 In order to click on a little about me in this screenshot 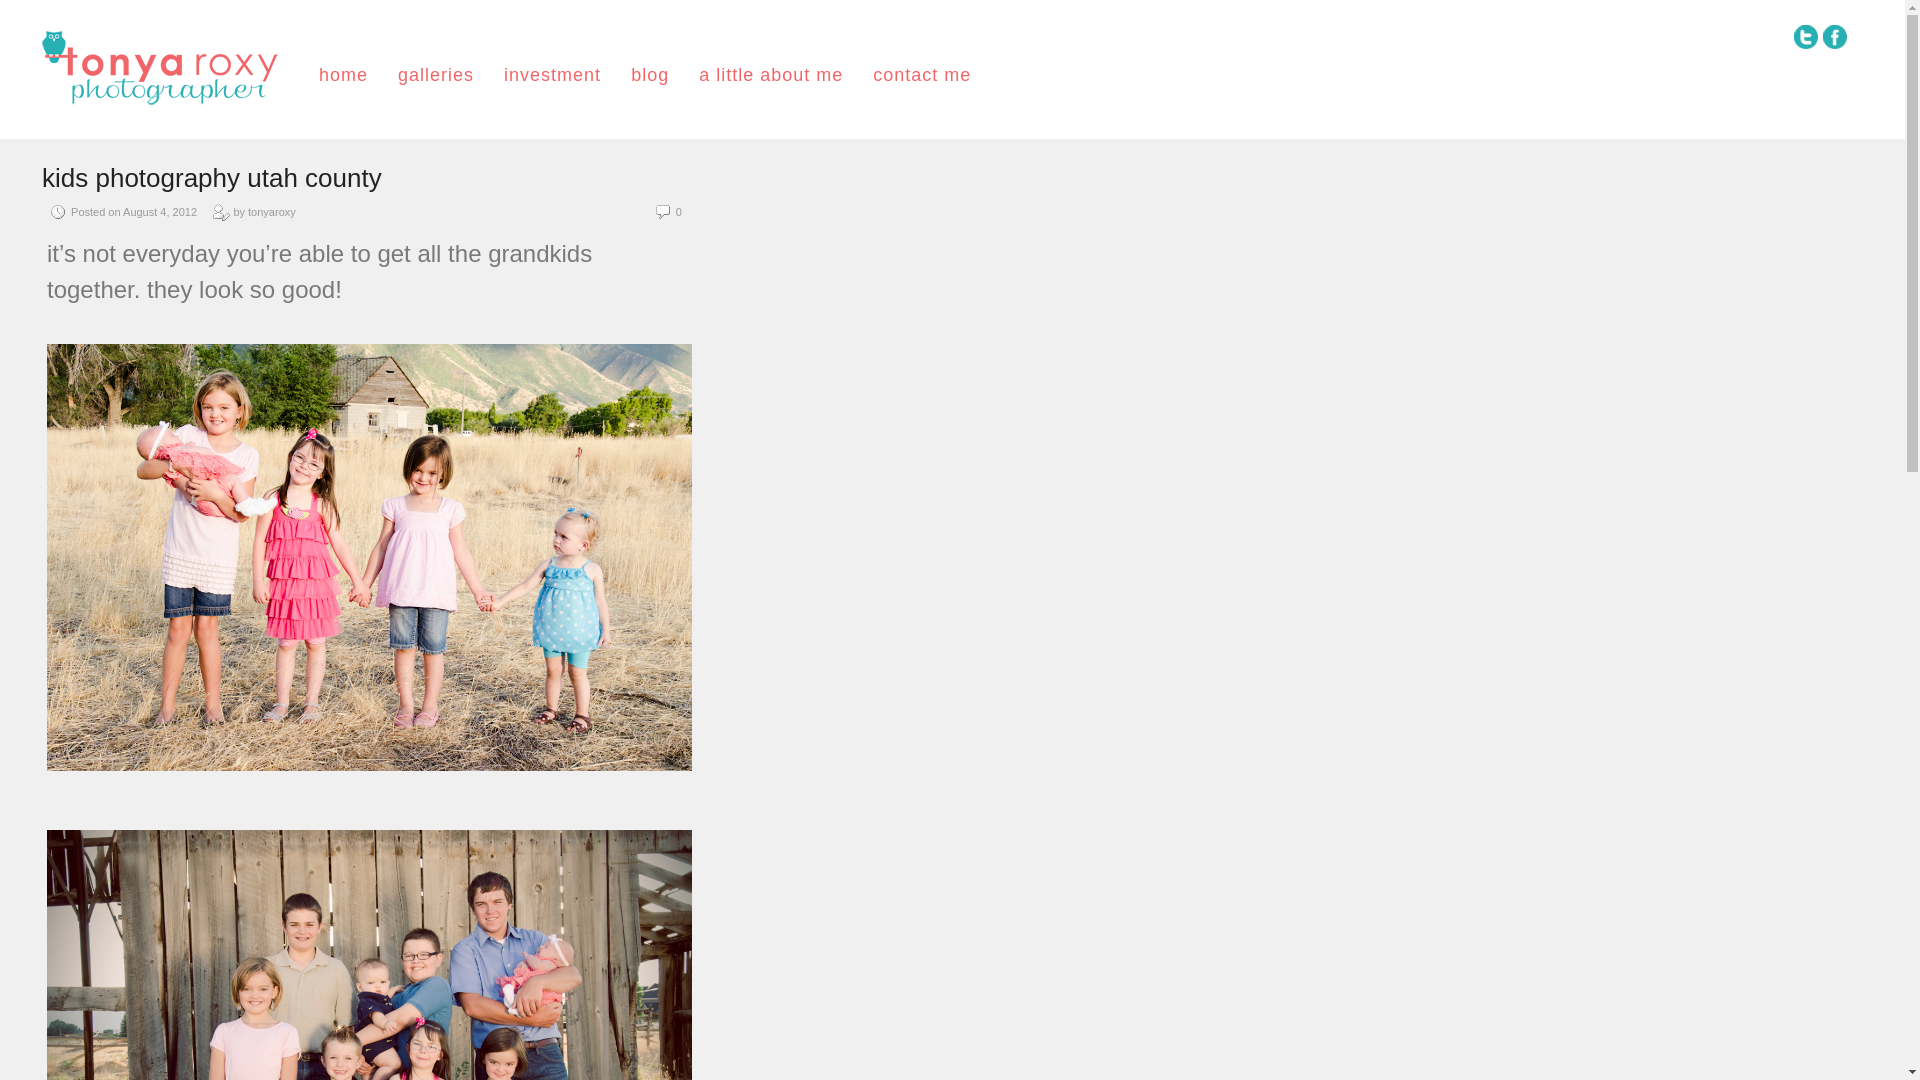, I will do `click(770, 74)`.